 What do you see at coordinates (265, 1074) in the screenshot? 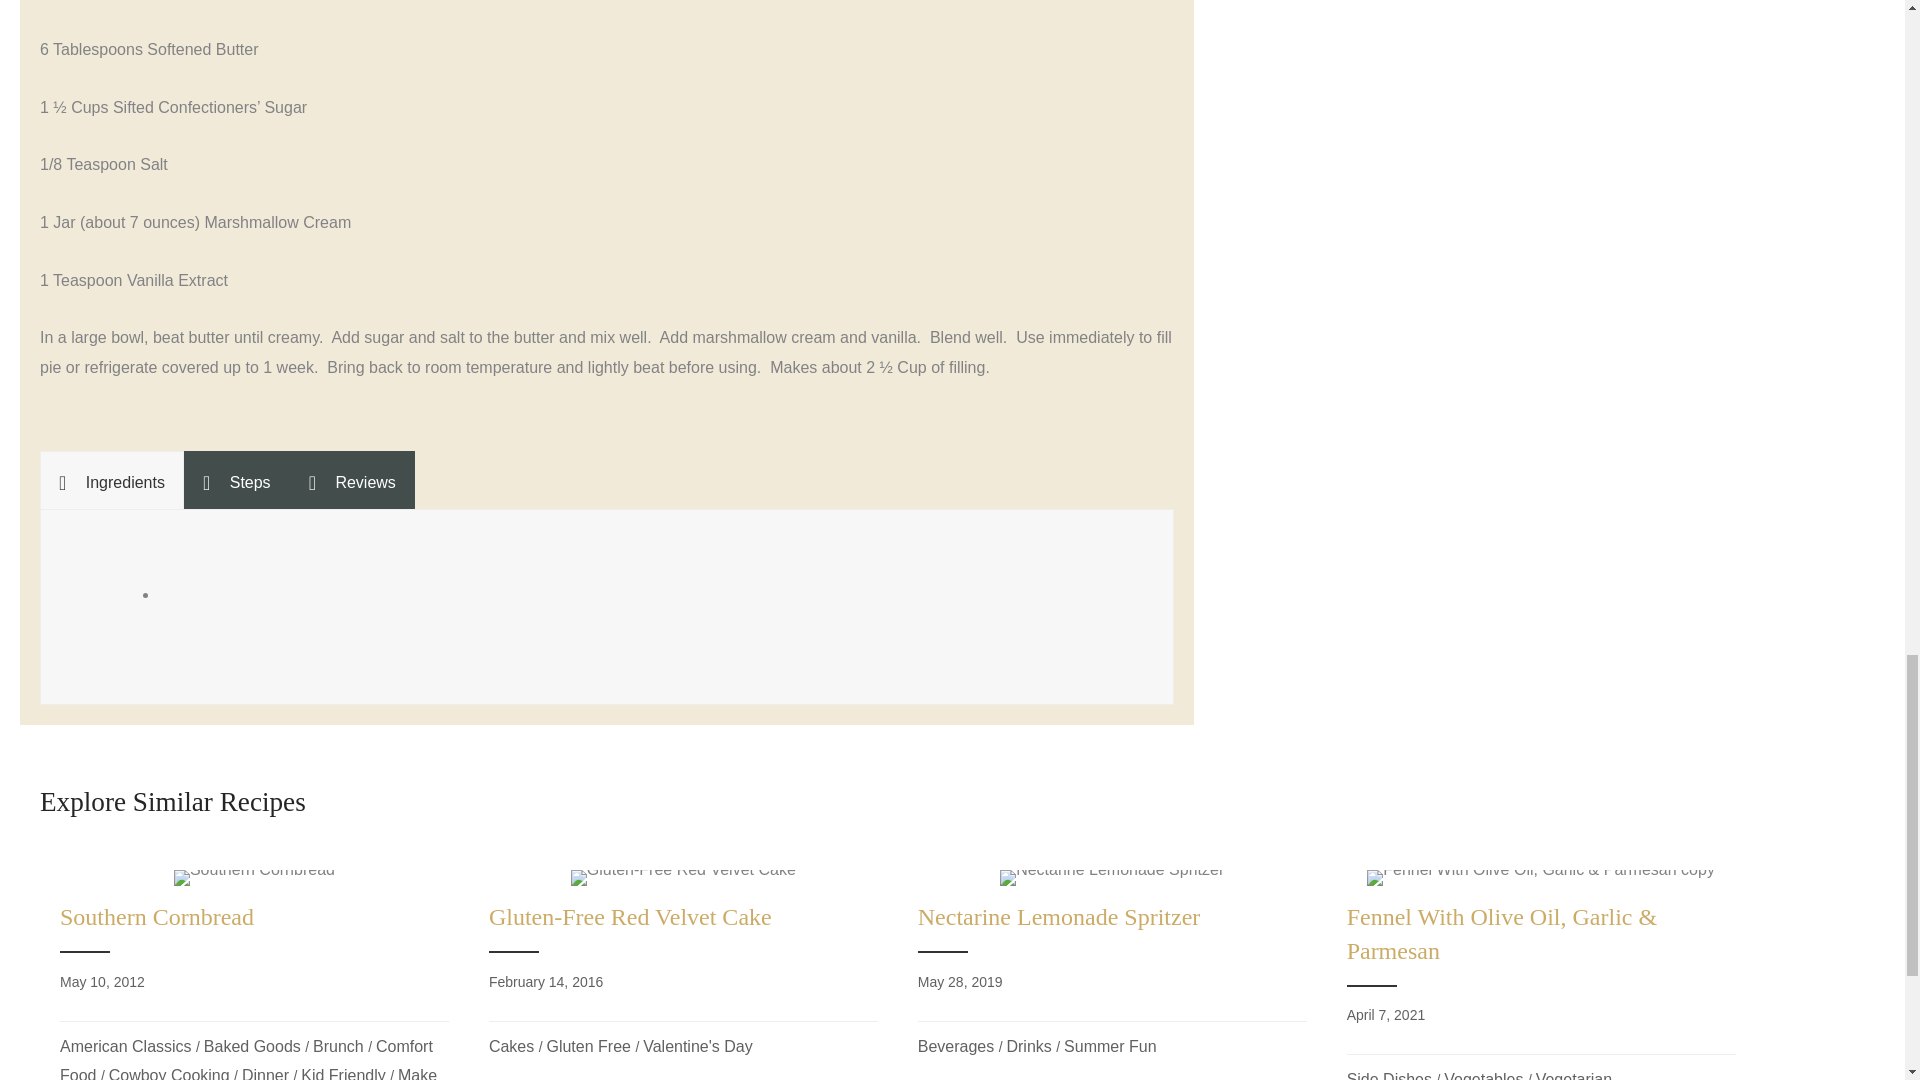
I see `Dinner` at bounding box center [265, 1074].